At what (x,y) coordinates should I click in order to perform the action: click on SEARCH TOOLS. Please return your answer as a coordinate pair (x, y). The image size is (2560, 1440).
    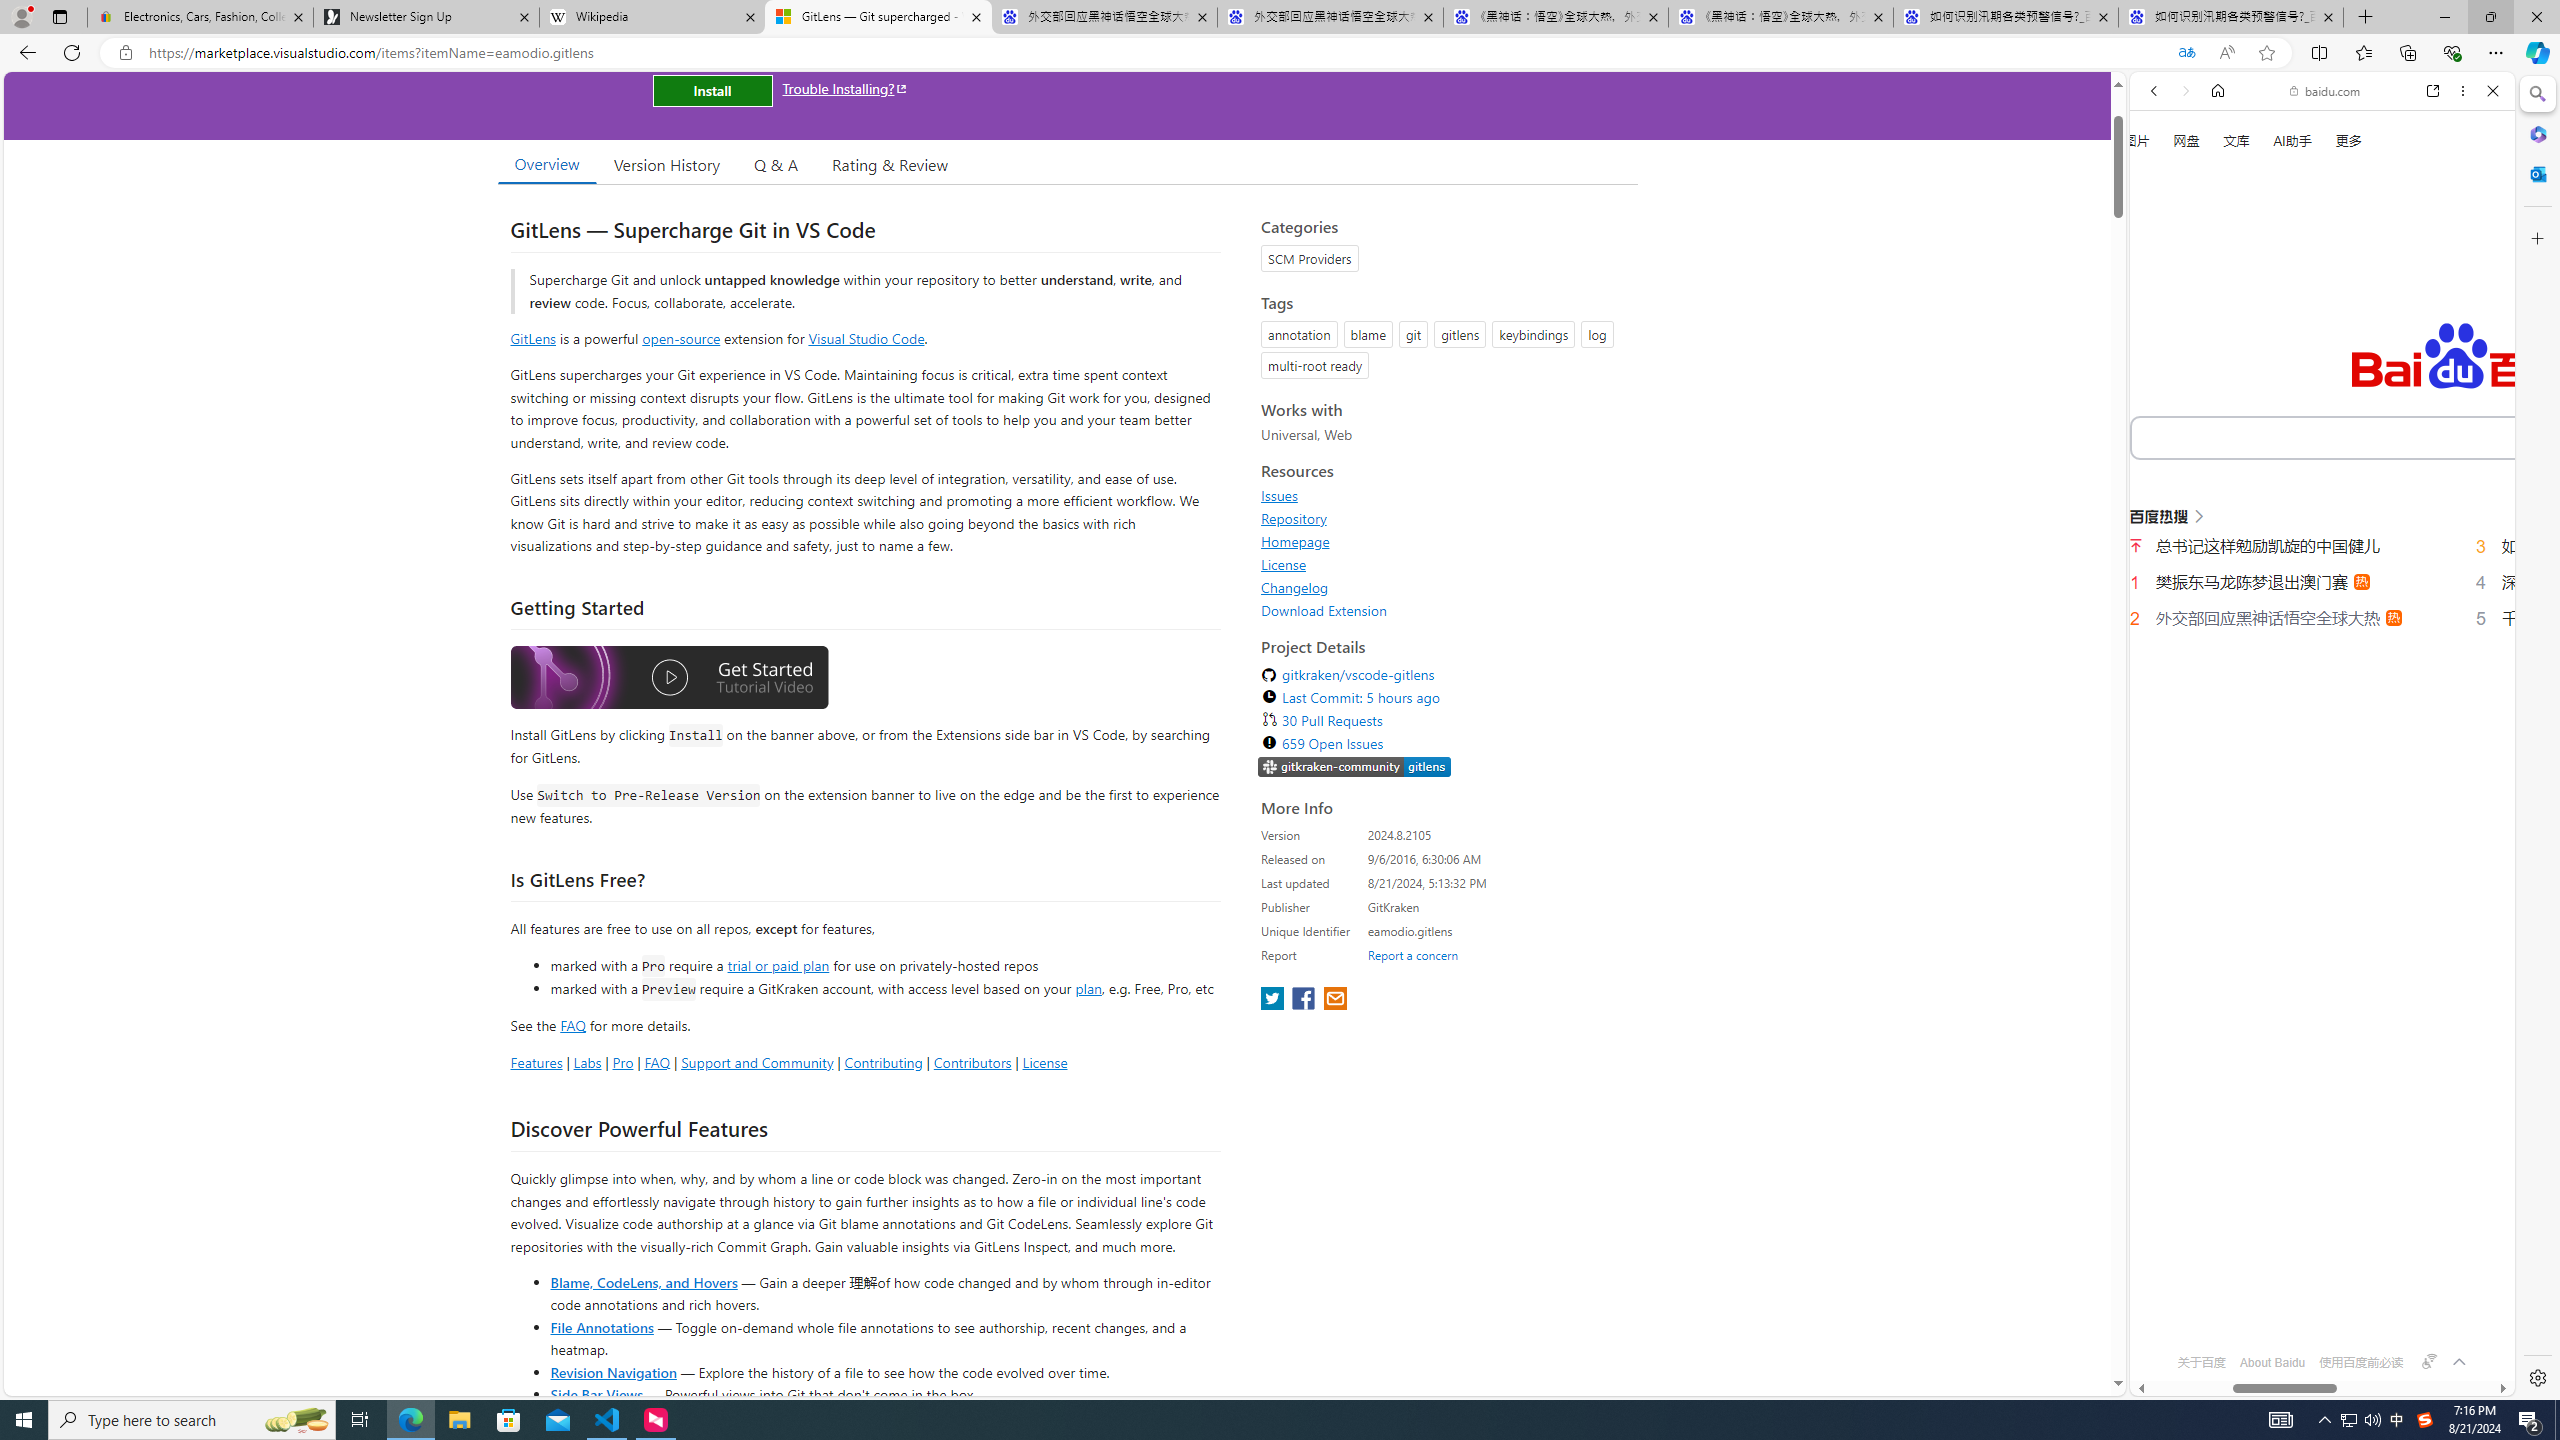
    Looking at the image, I should click on (2374, 339).